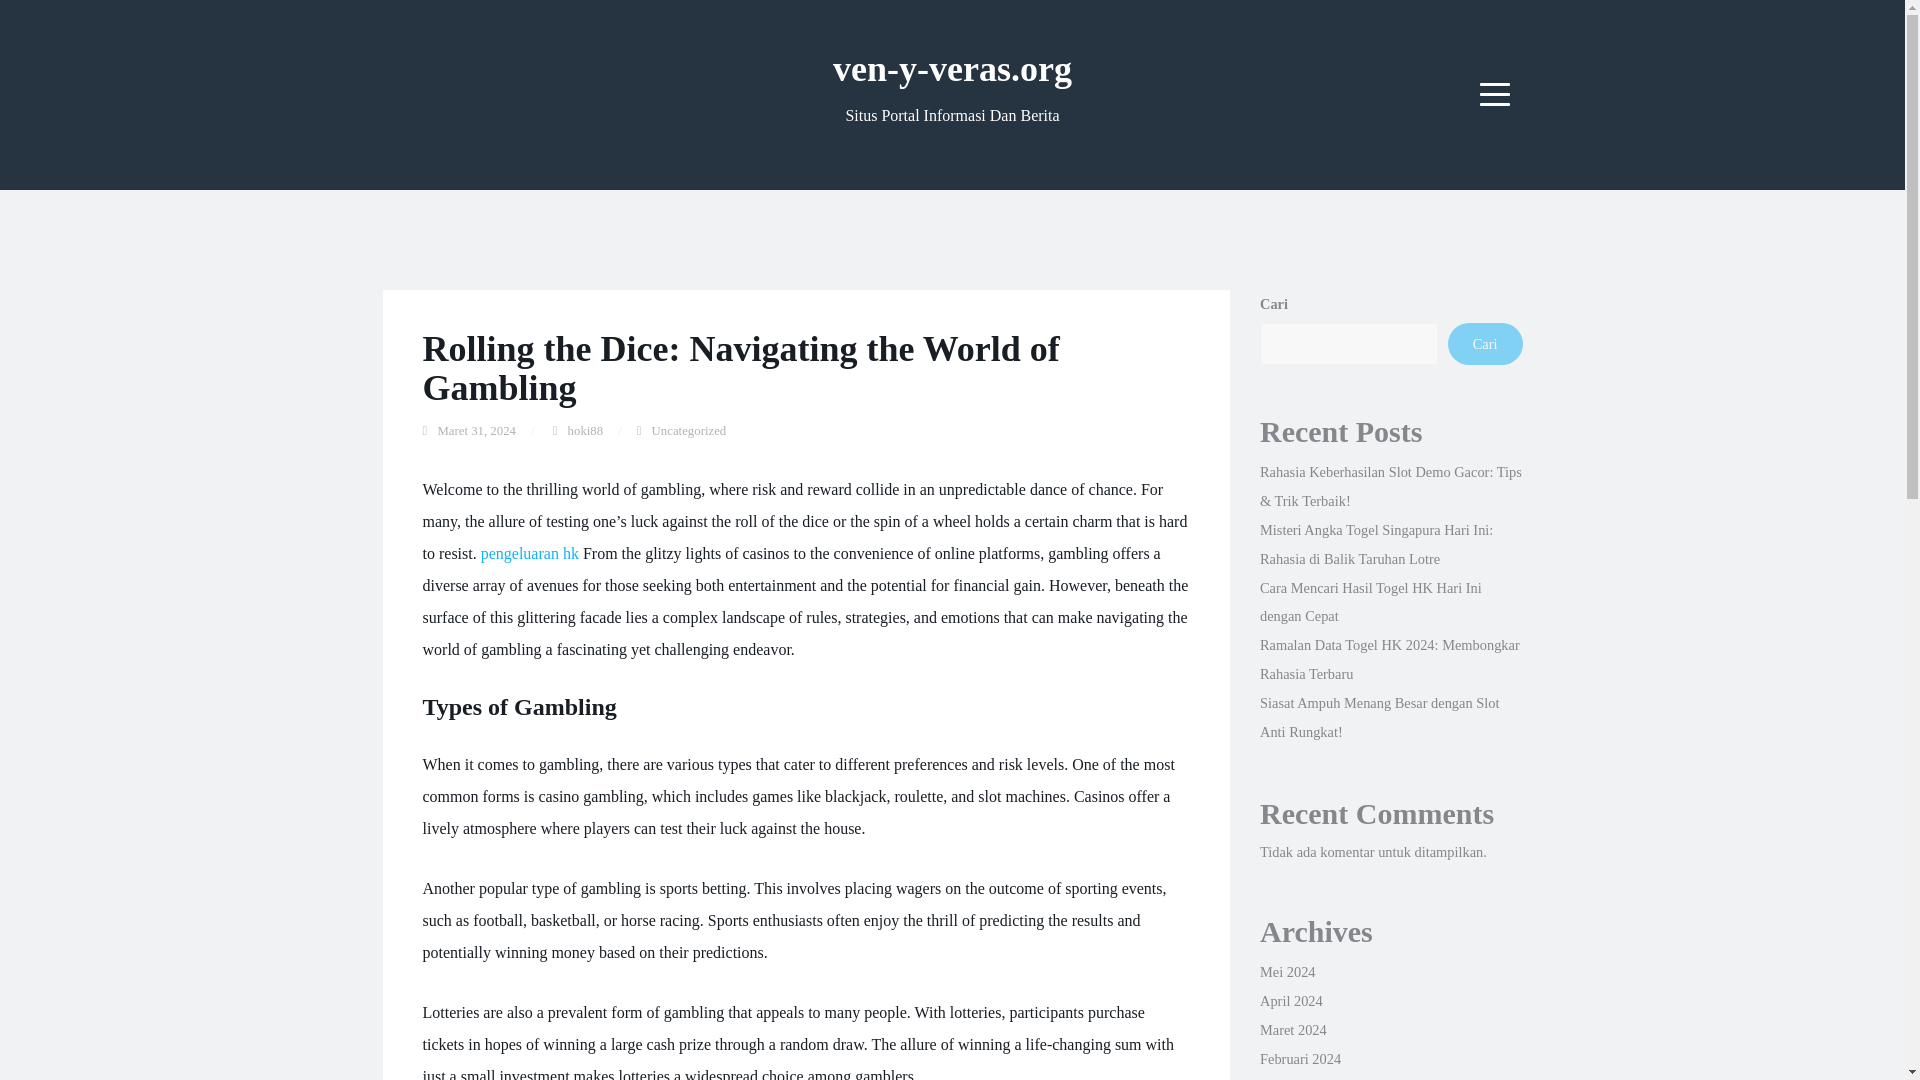 The height and width of the screenshot is (1080, 1920). What do you see at coordinates (1484, 344) in the screenshot?
I see `Cari` at bounding box center [1484, 344].